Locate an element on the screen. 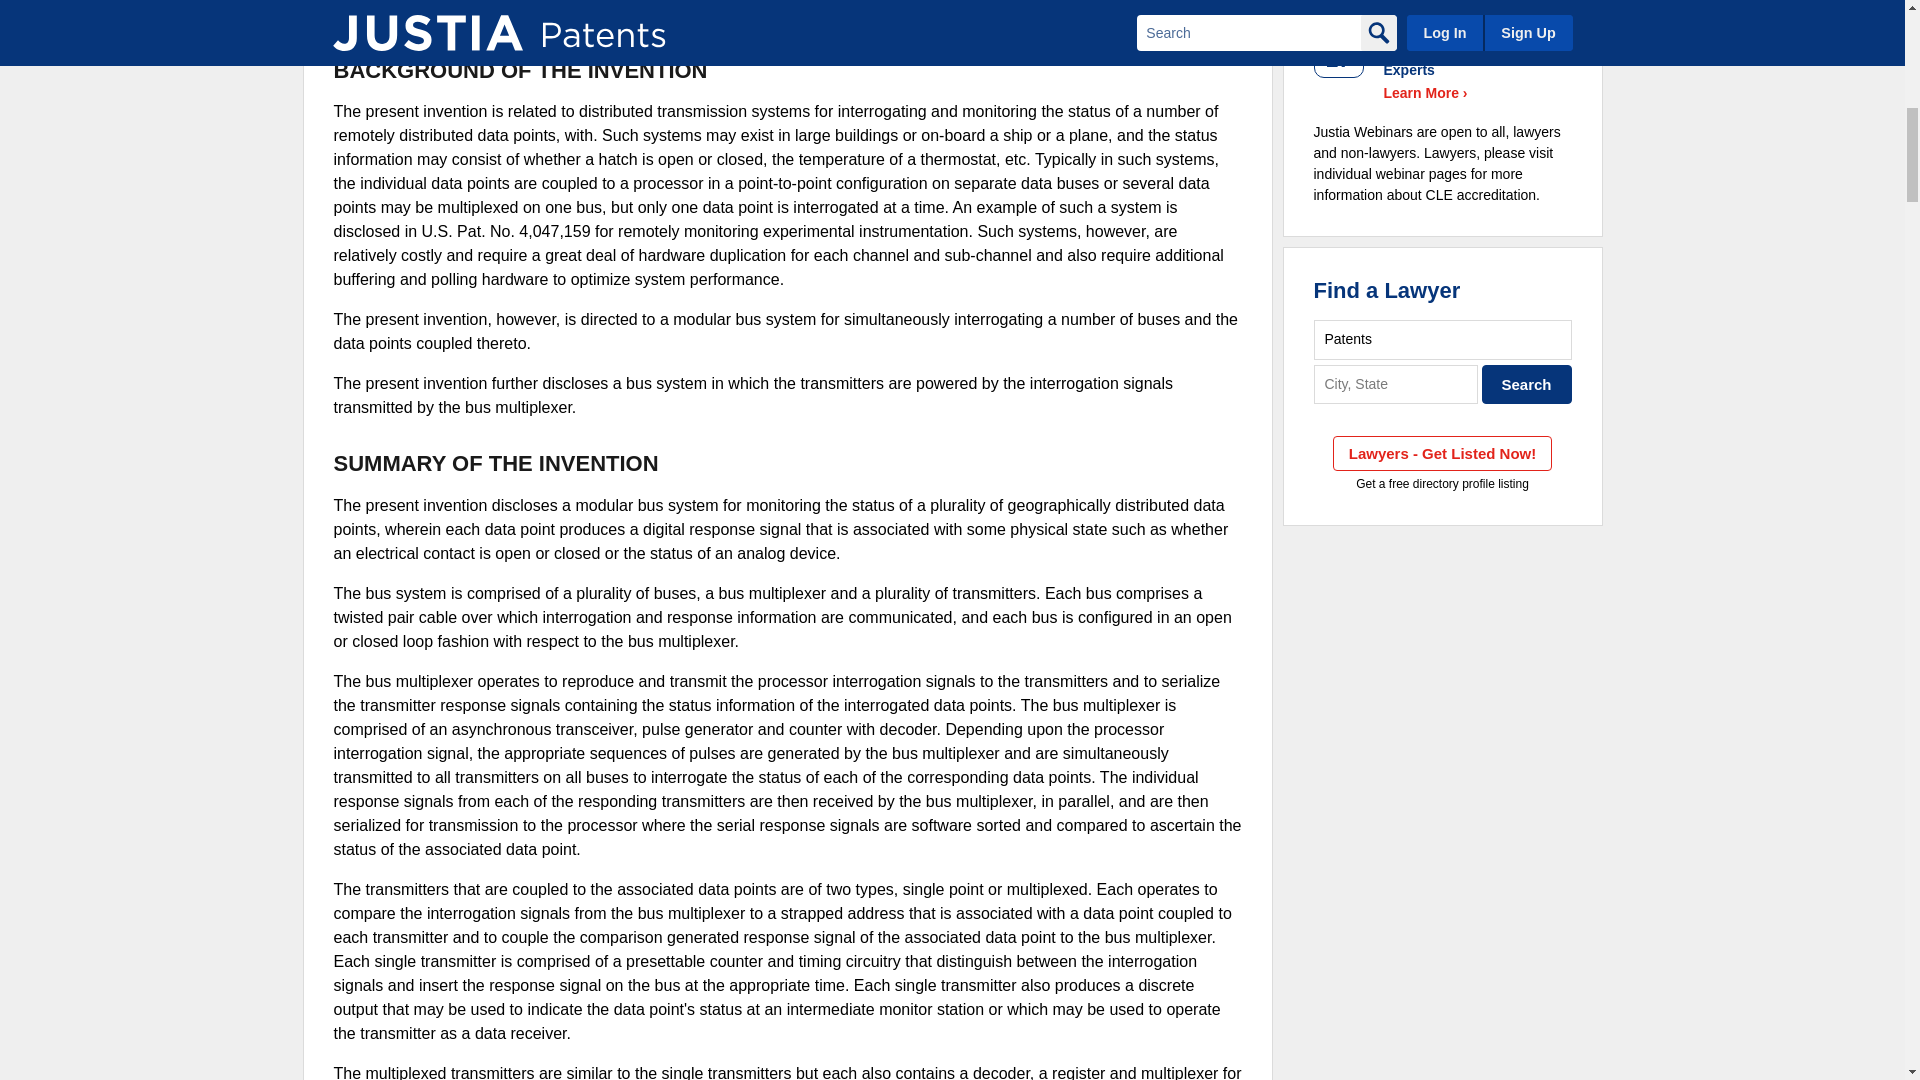 This screenshot has width=1920, height=1080. Search is located at coordinates (1527, 384).